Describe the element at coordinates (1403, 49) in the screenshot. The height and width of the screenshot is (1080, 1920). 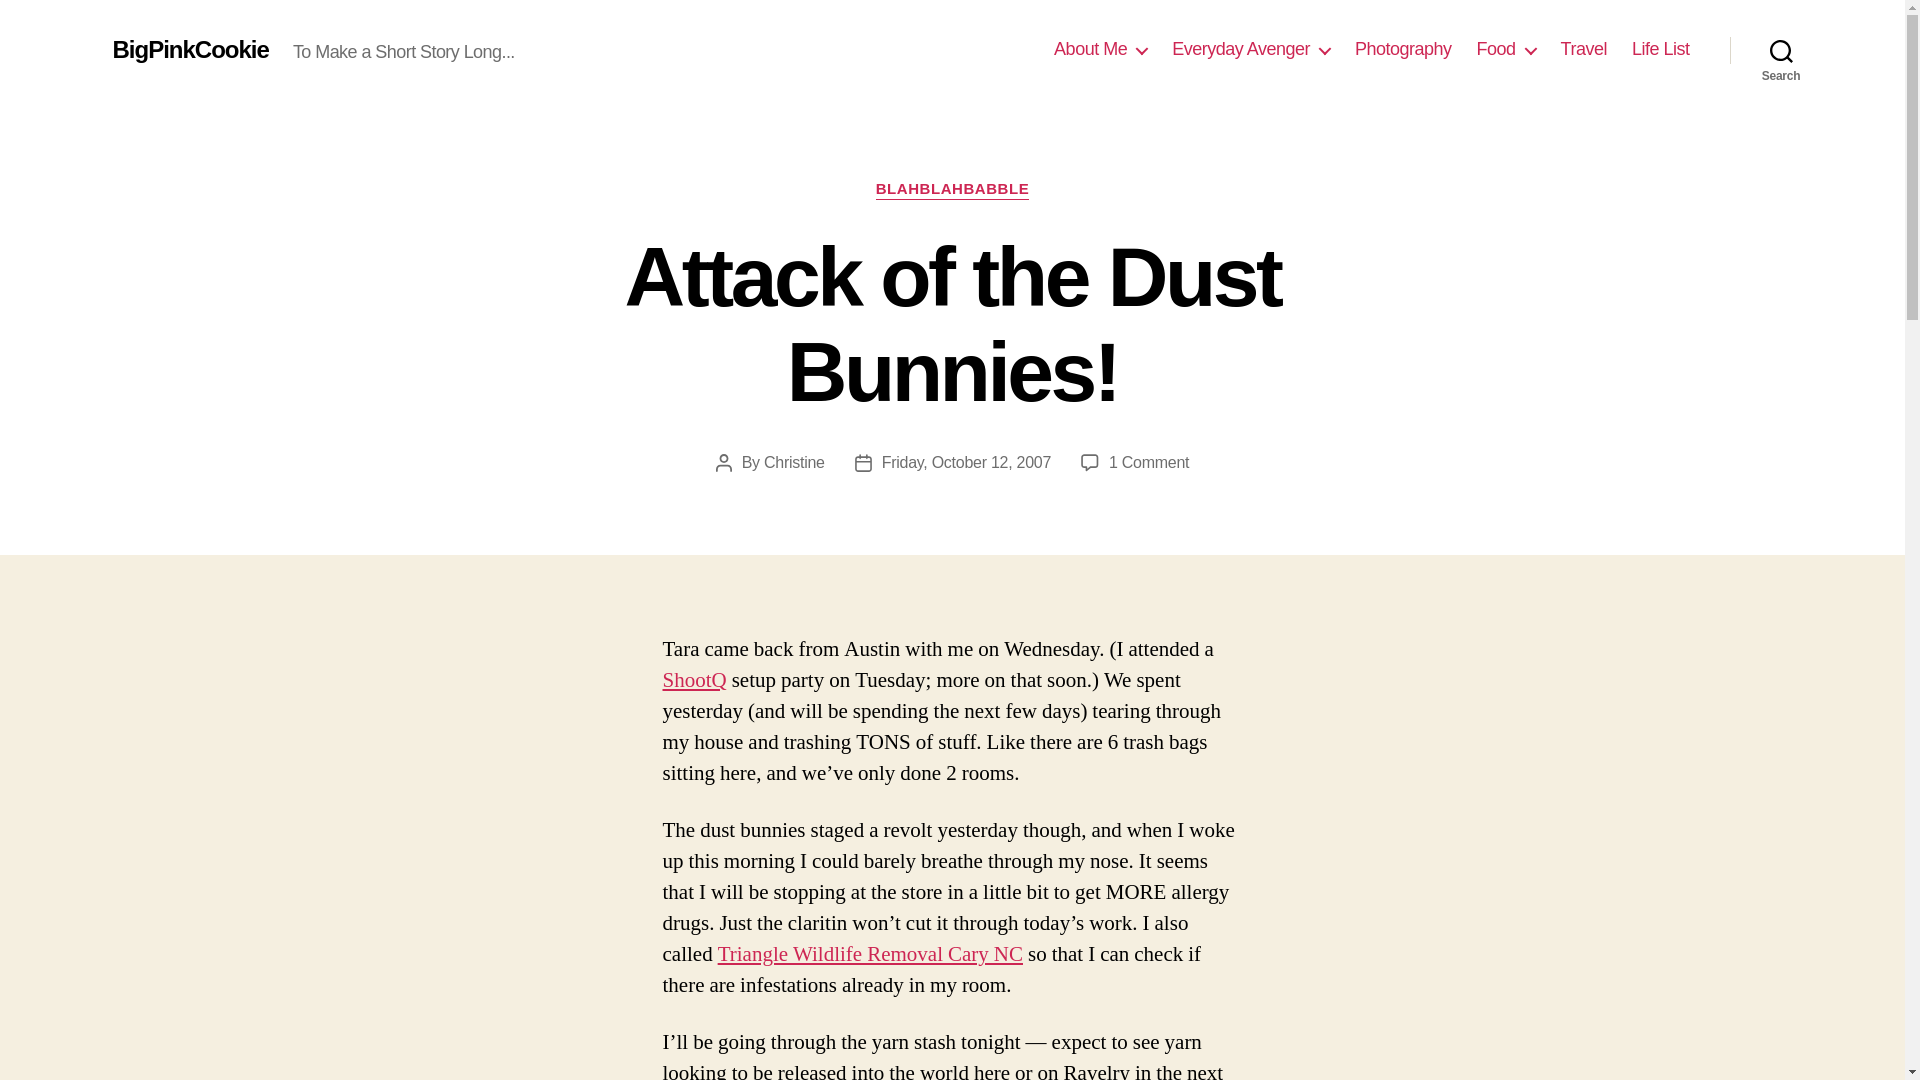
I see `Photography` at that location.